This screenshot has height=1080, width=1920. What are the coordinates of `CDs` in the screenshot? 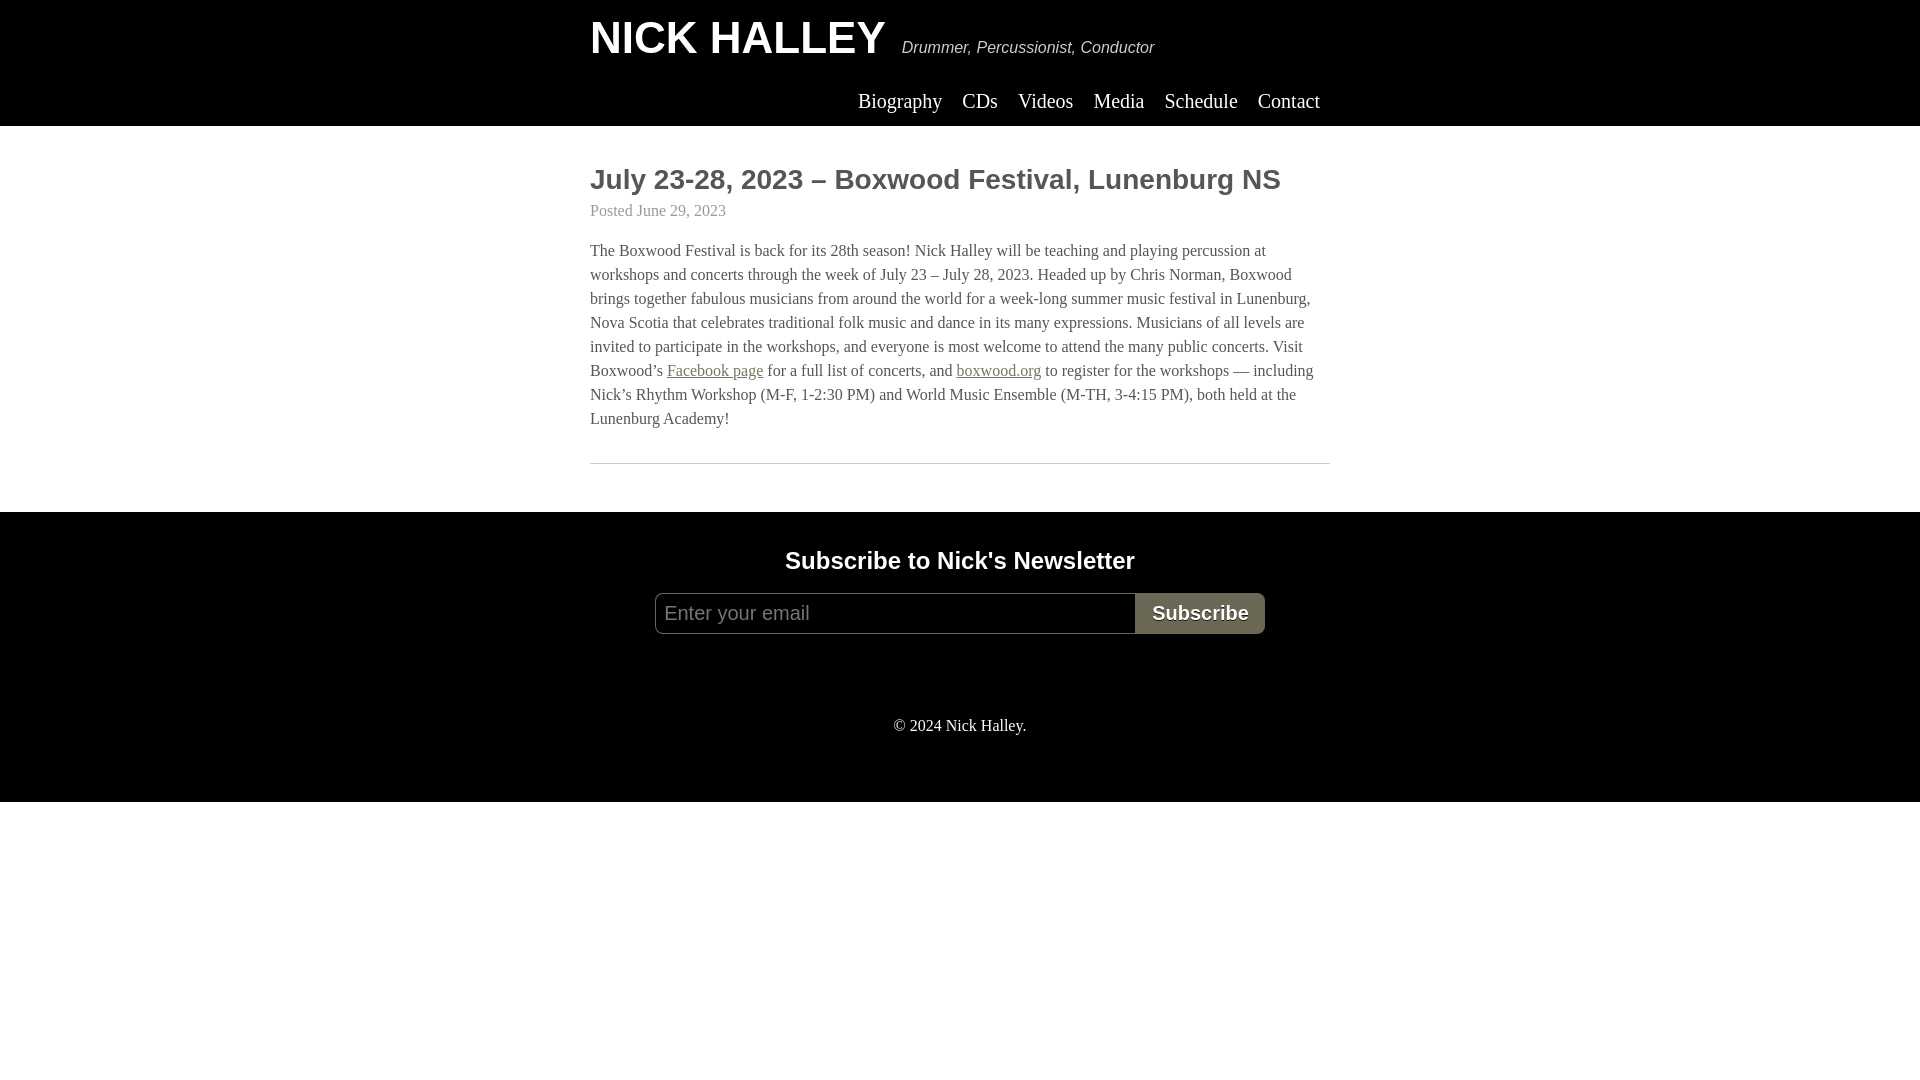 It's located at (980, 100).